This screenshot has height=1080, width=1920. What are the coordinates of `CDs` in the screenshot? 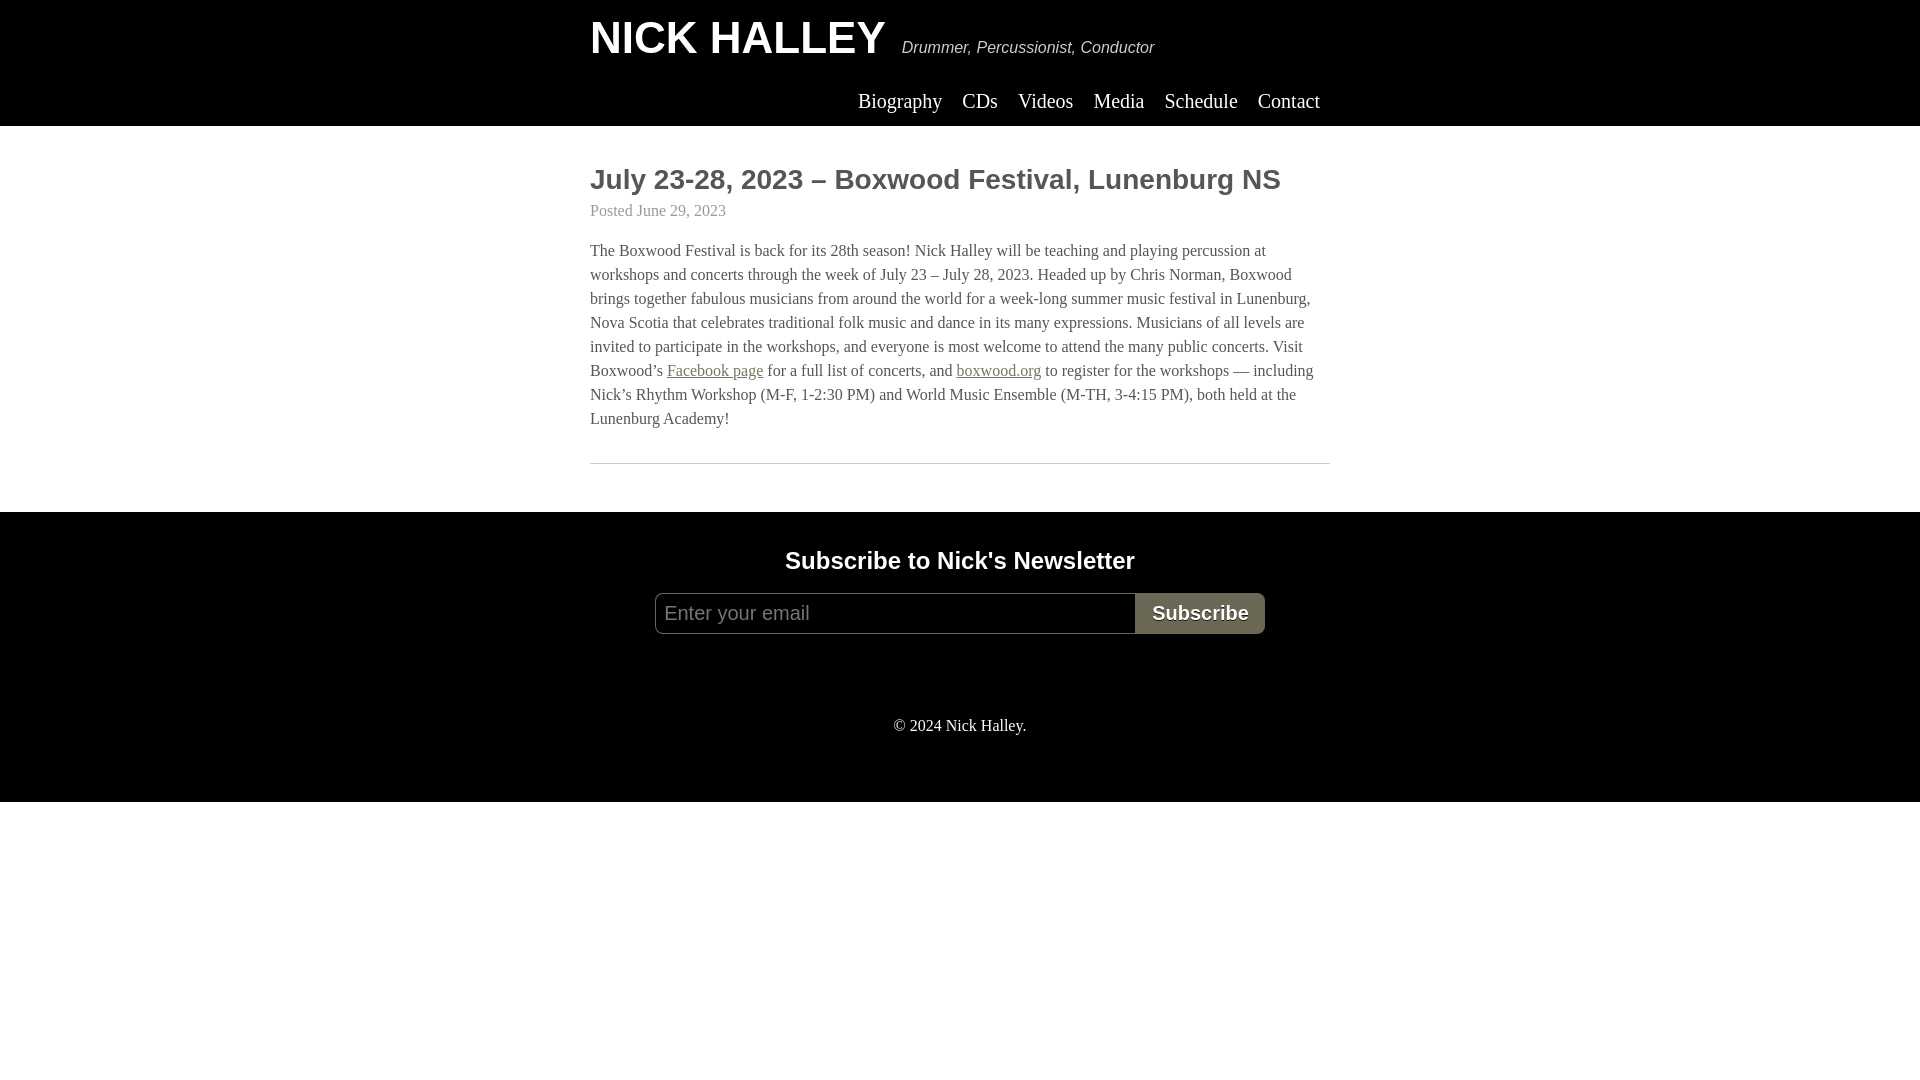 It's located at (980, 100).